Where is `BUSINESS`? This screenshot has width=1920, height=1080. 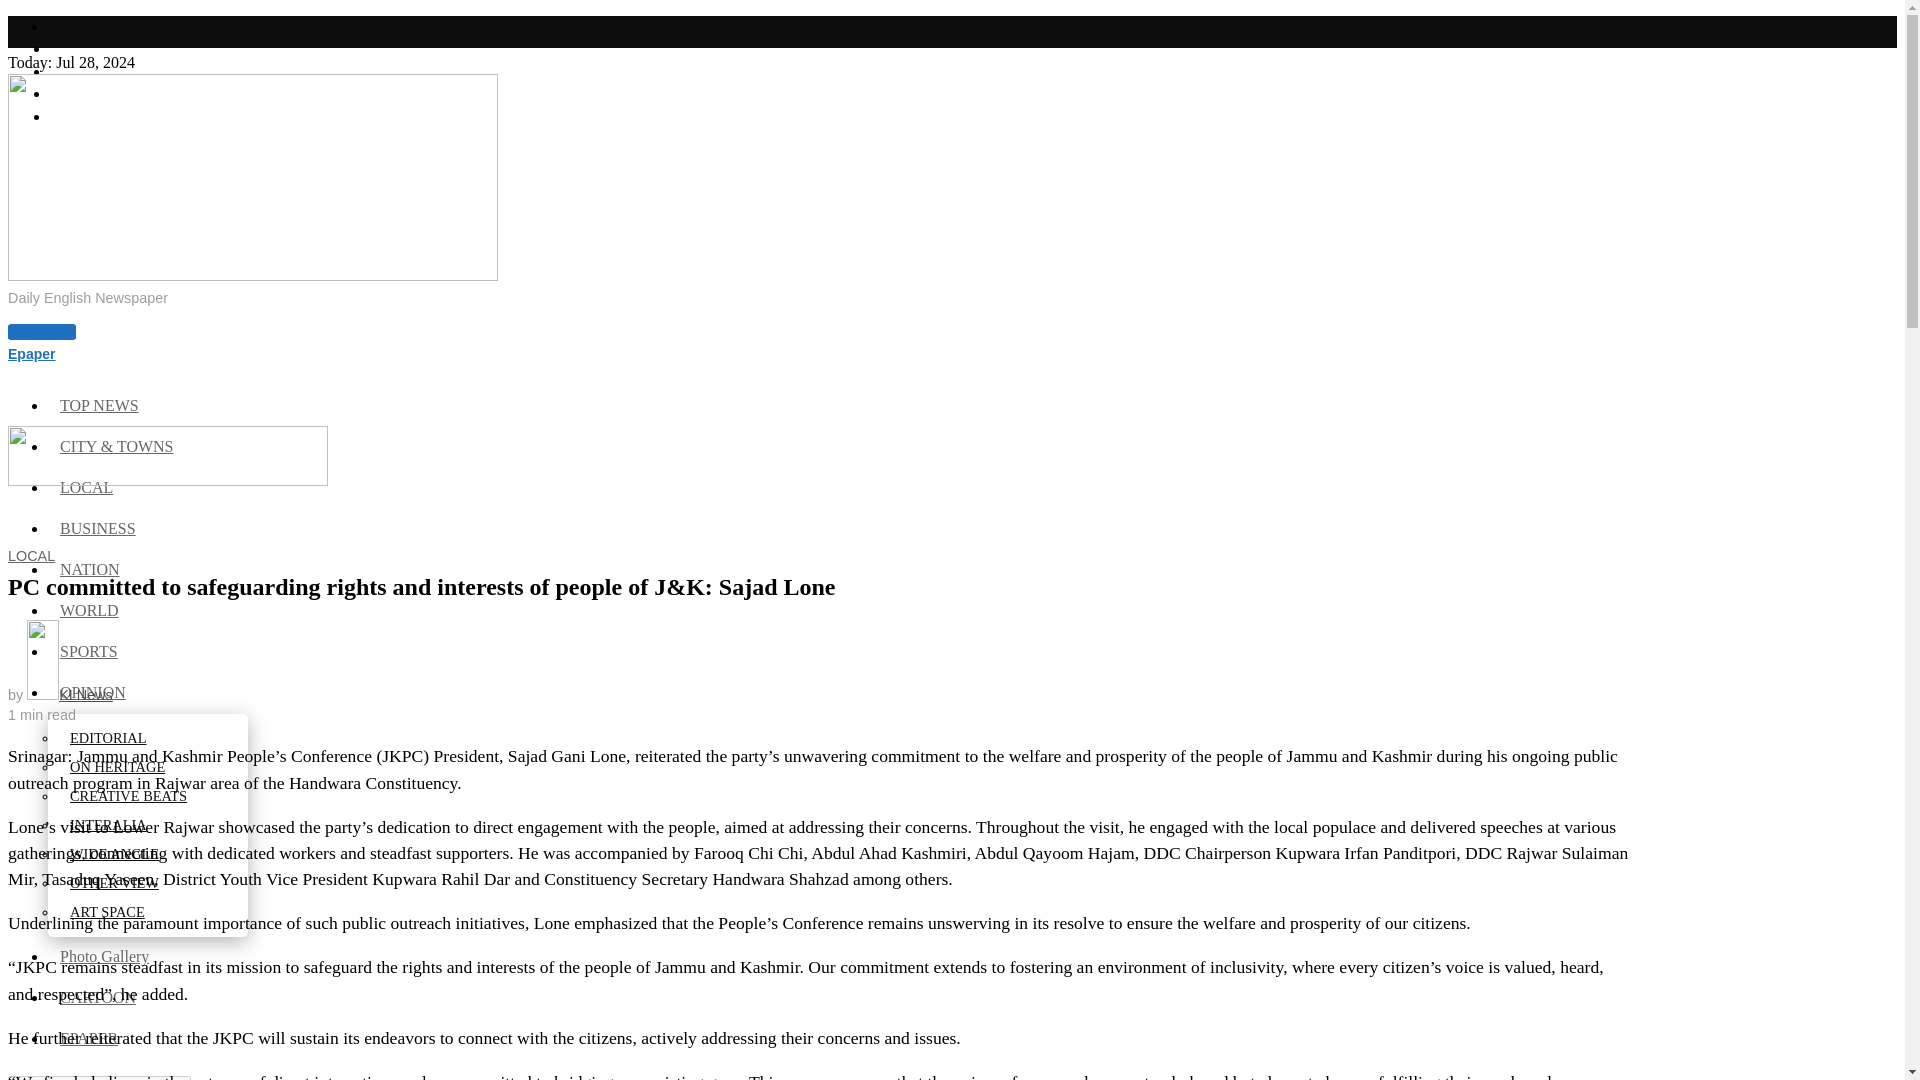 BUSINESS is located at coordinates (100, 528).